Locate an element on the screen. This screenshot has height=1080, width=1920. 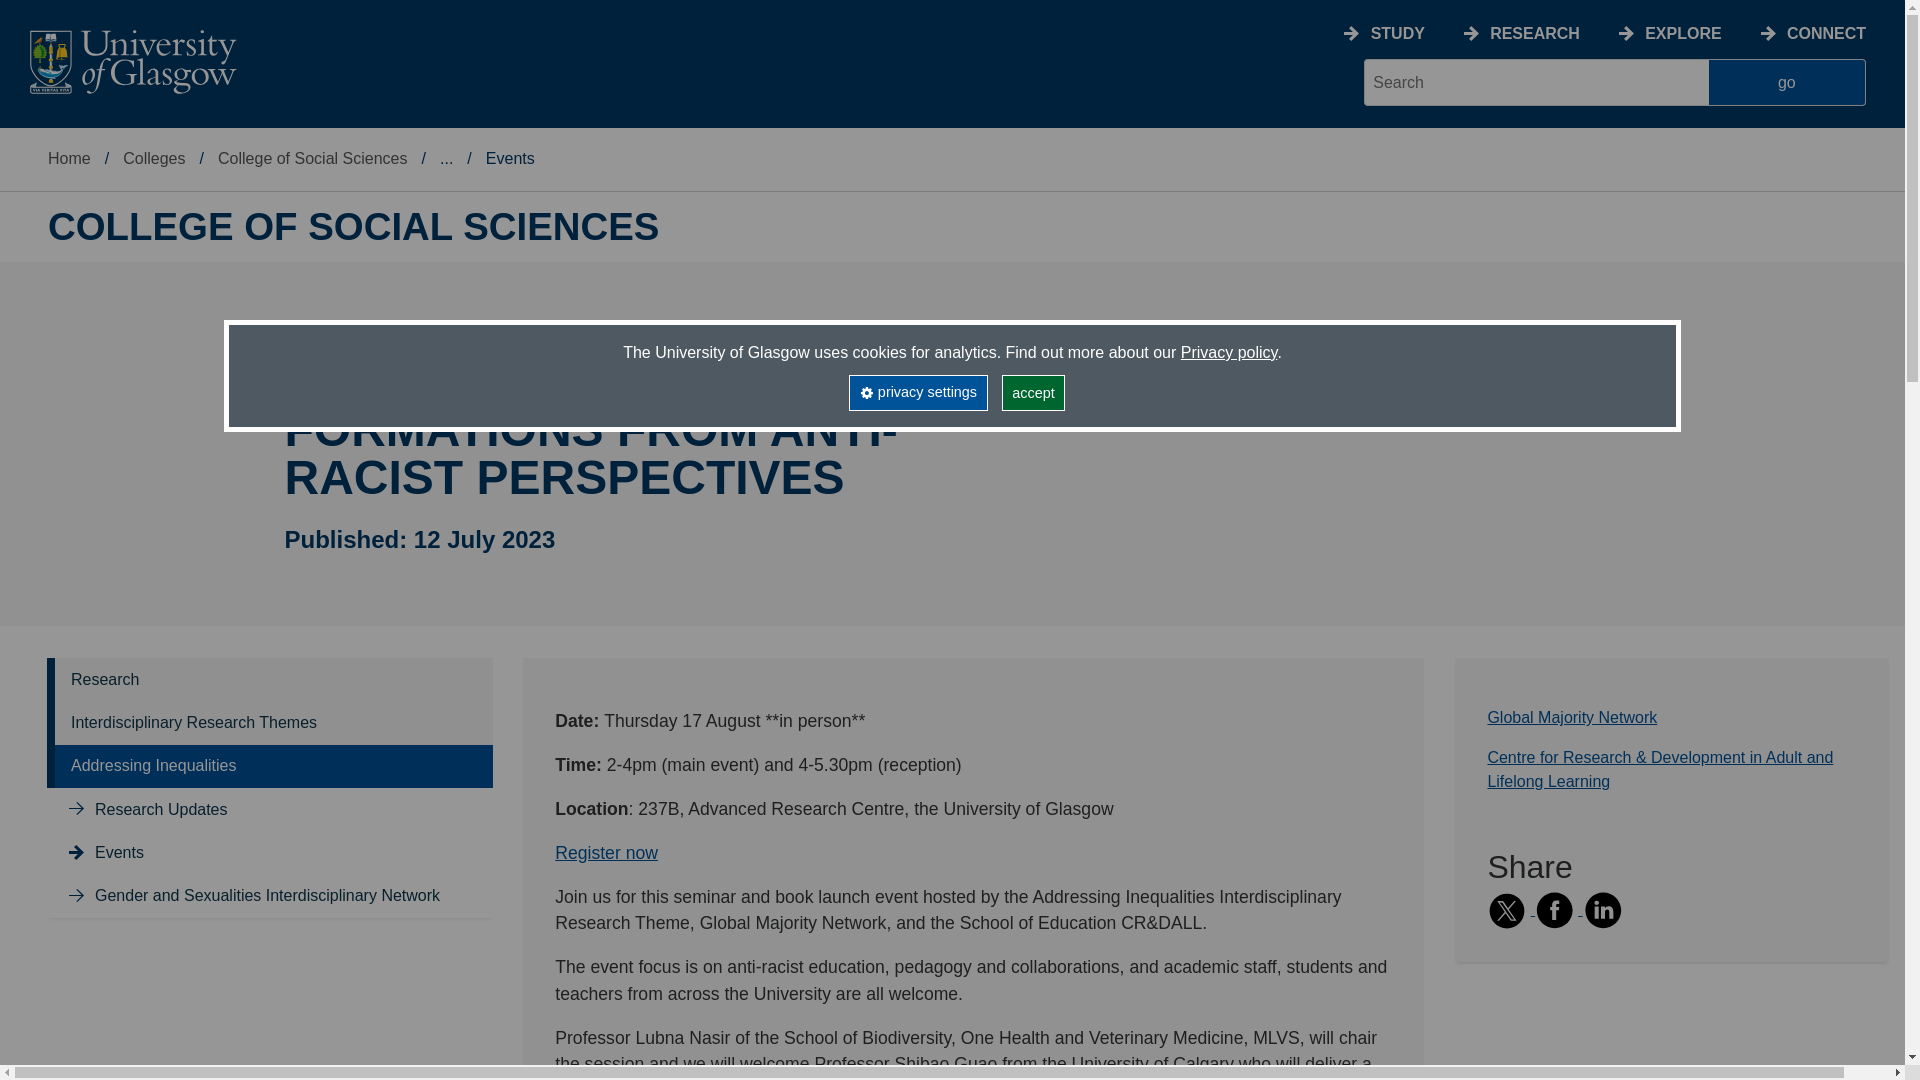
RESEARCH is located at coordinates (1534, 33).